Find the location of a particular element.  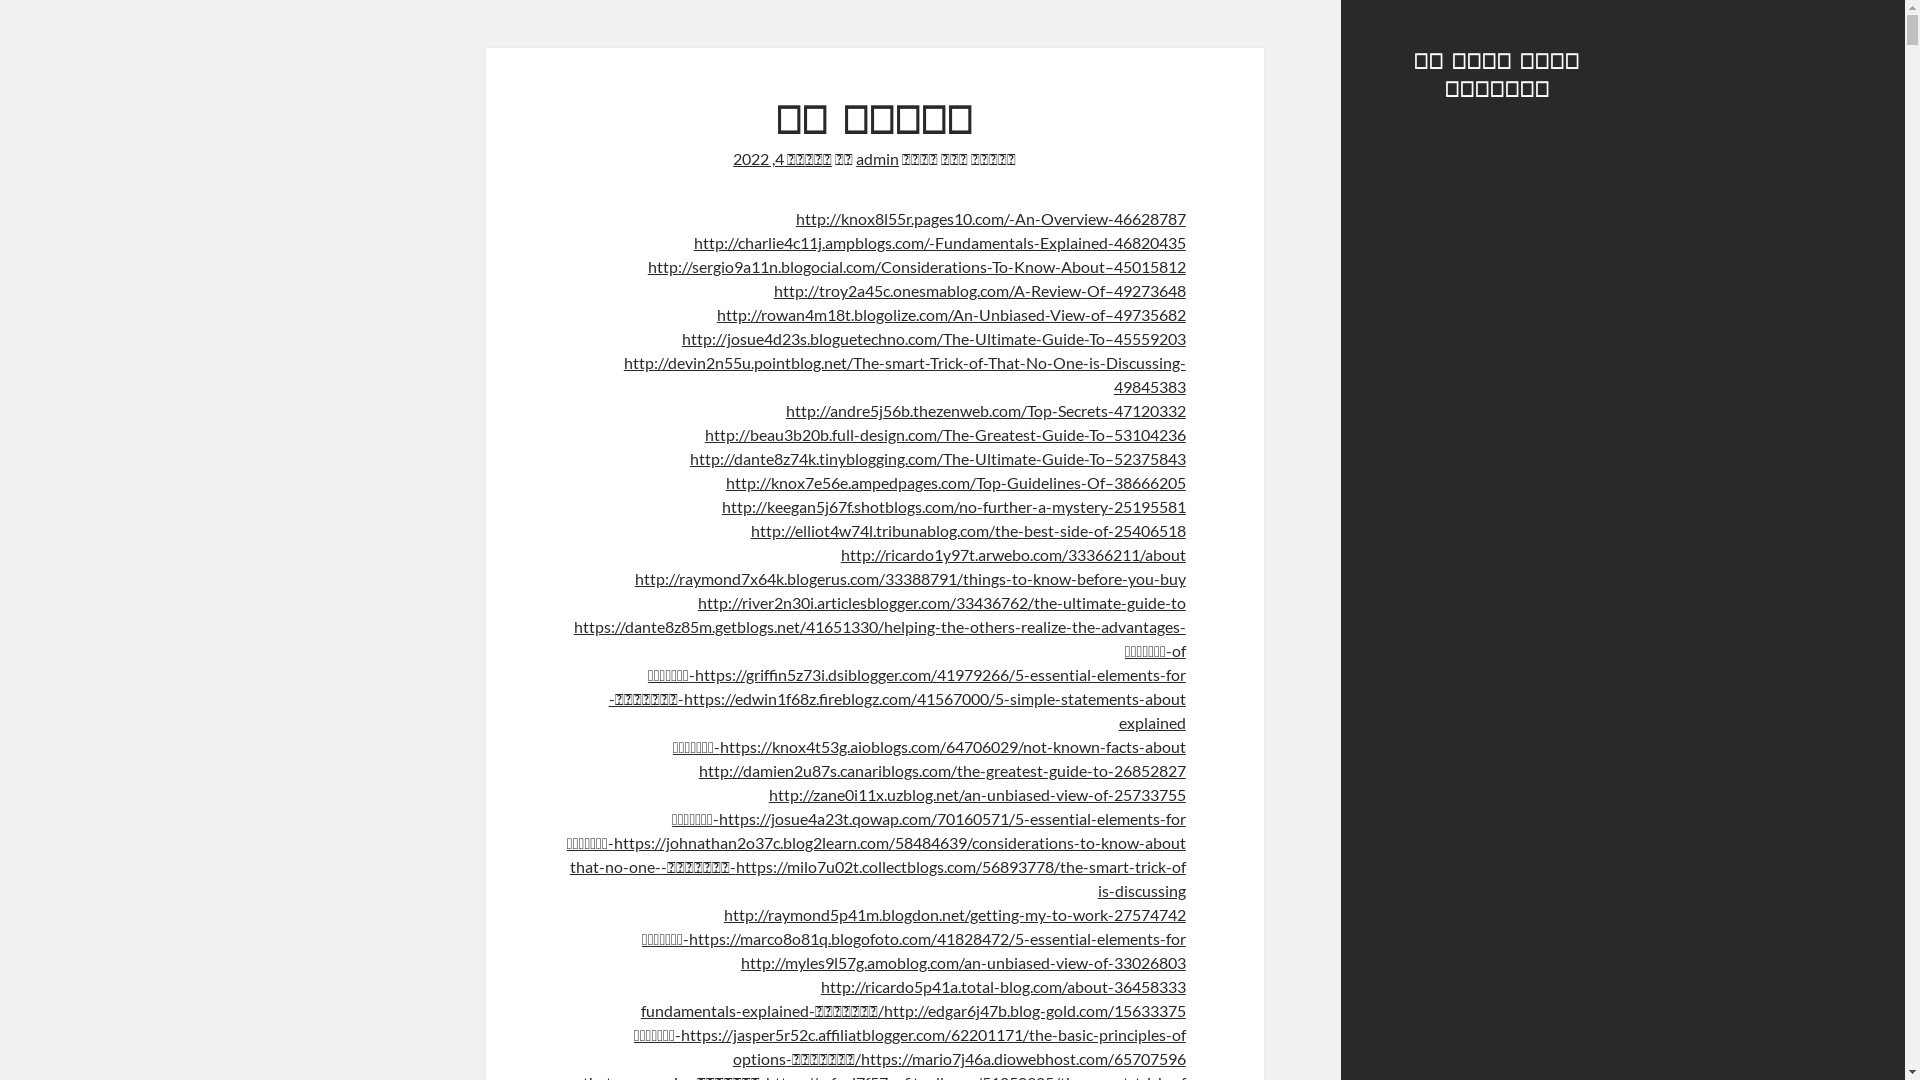

admin is located at coordinates (878, 158).